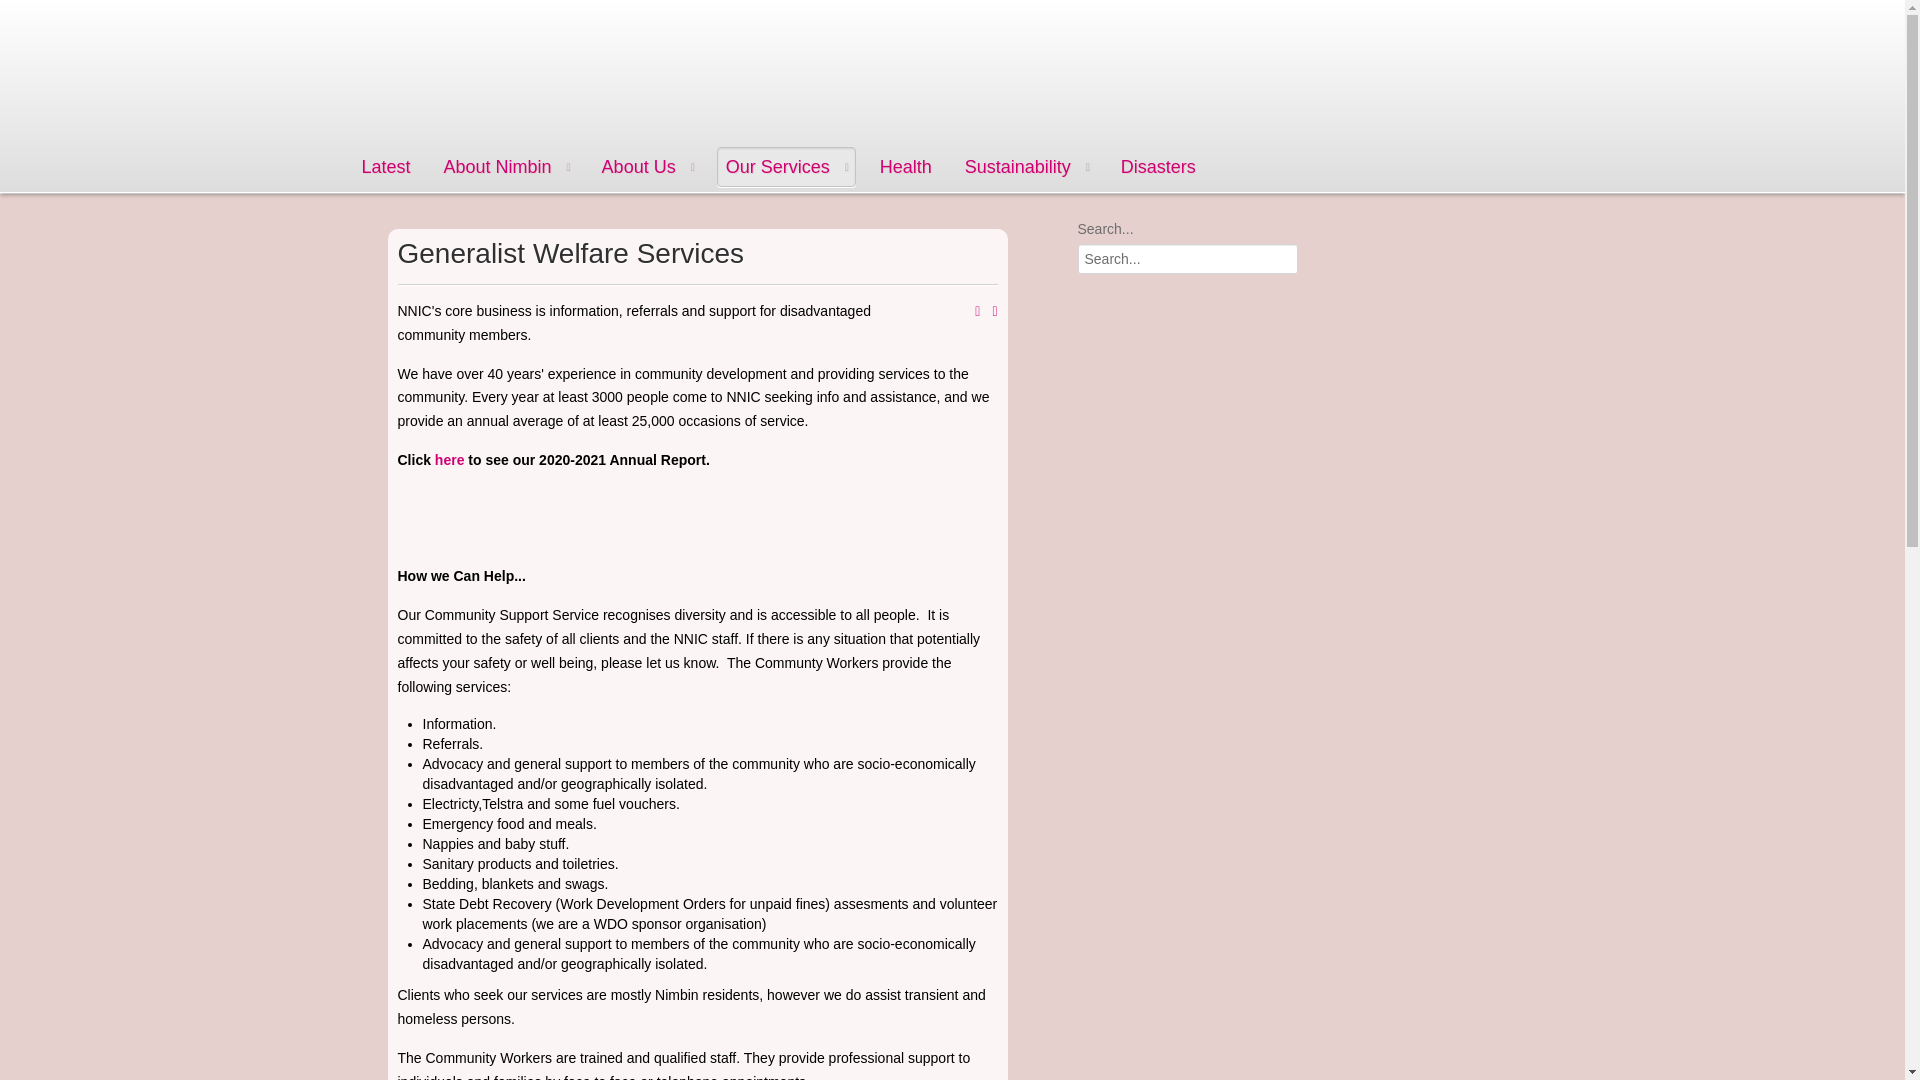 The height and width of the screenshot is (1080, 1920). I want to click on Latest, so click(386, 167).